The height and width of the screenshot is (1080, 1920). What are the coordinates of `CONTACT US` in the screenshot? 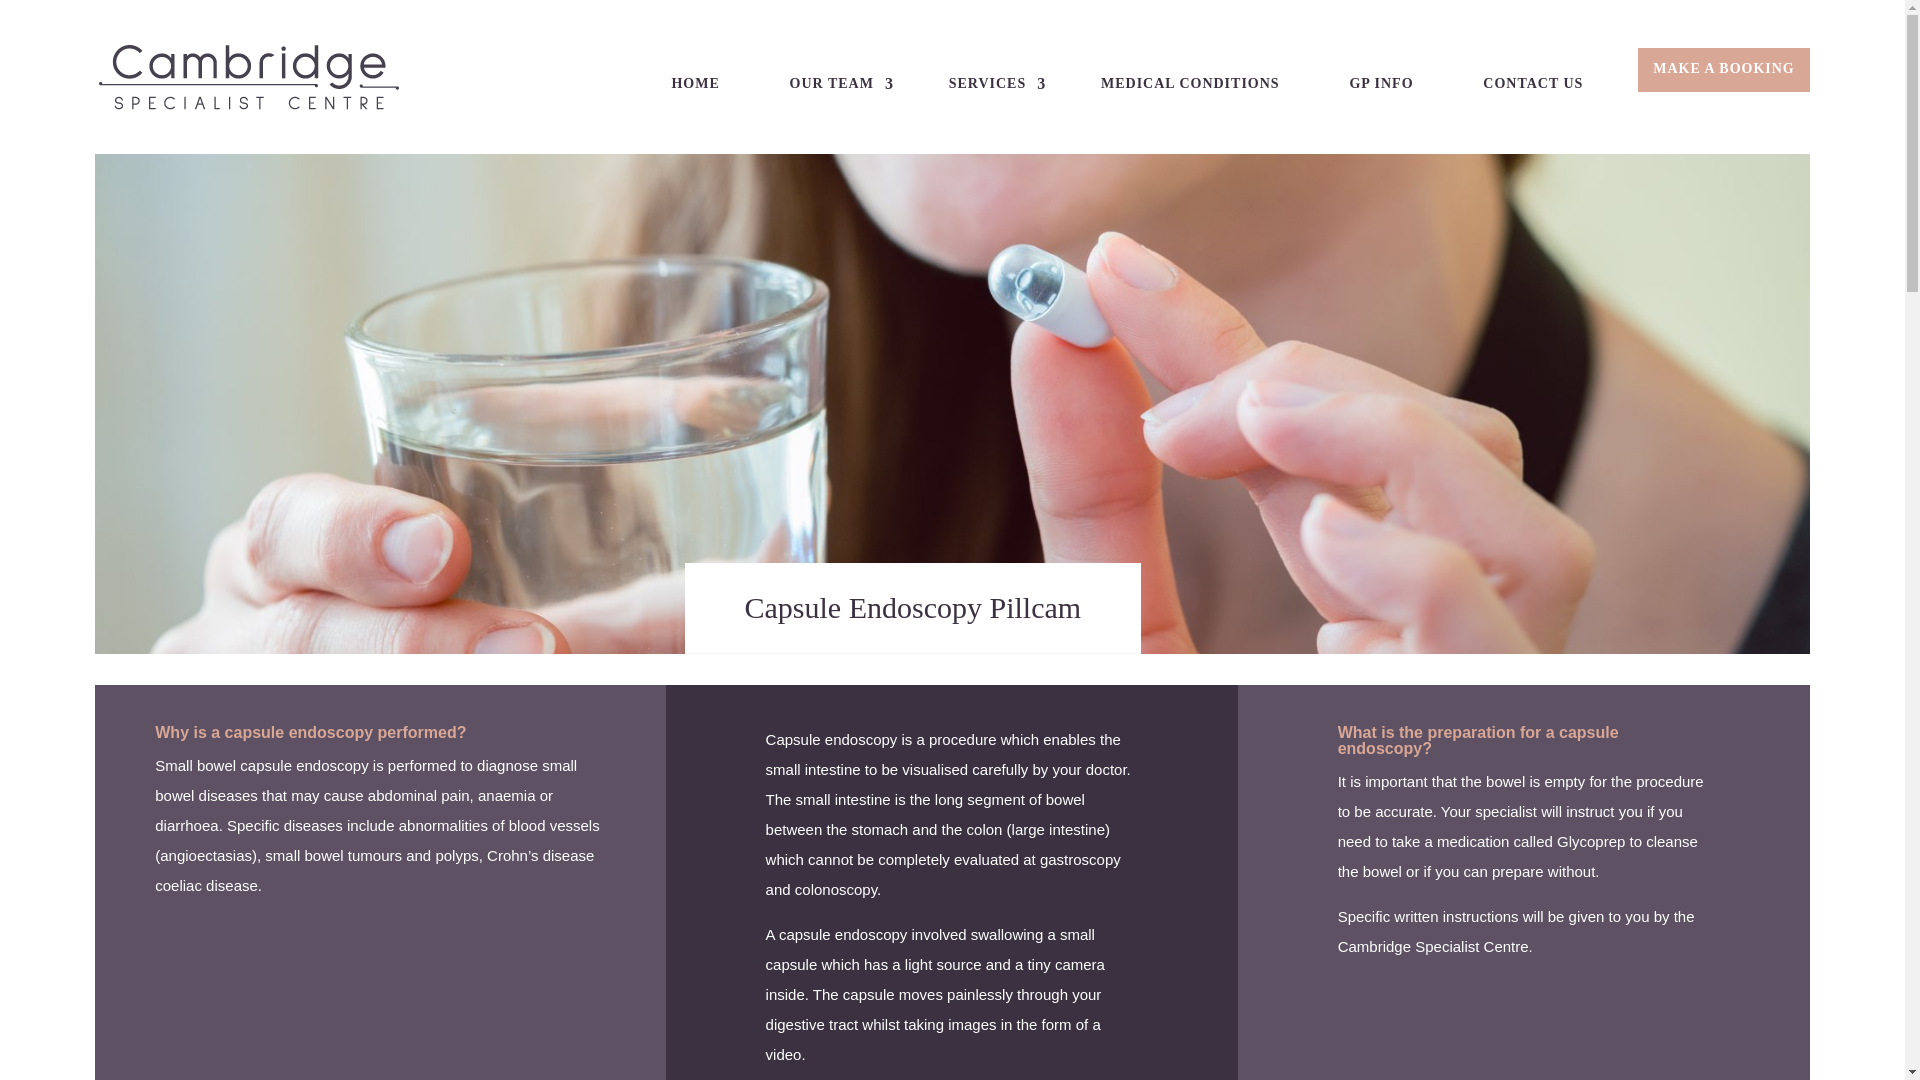 It's located at (1532, 100).